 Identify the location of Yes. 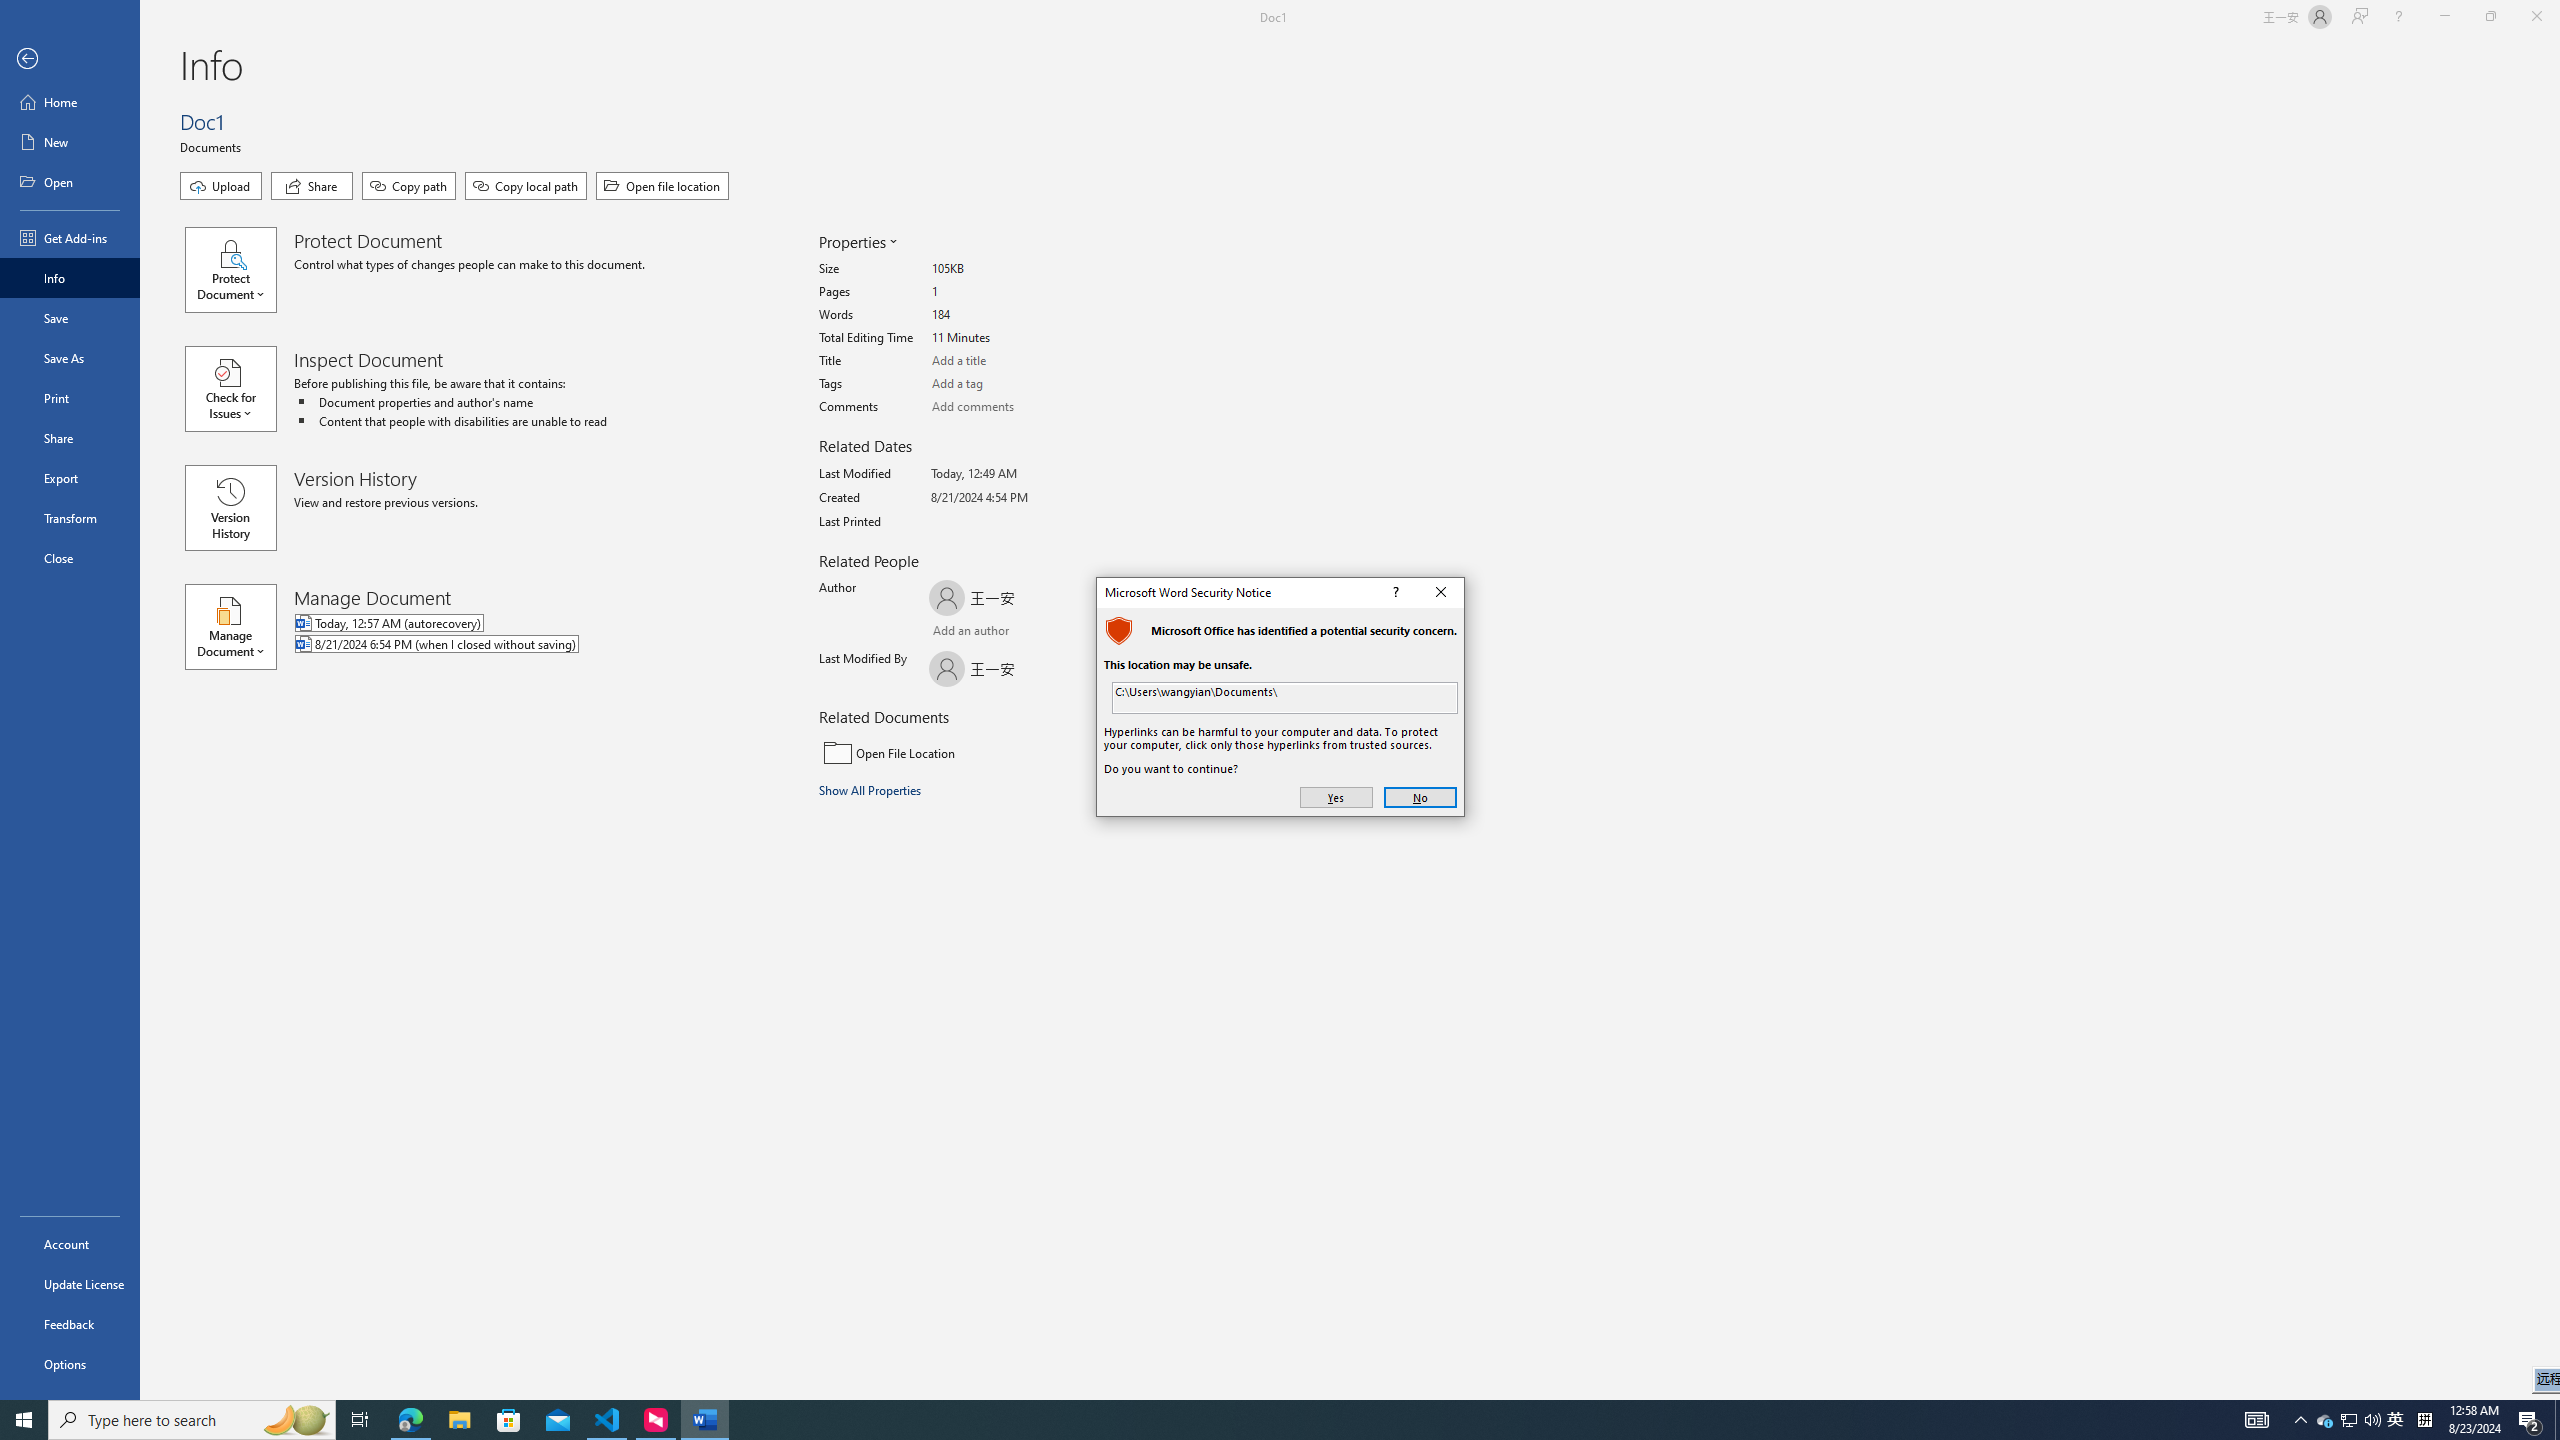
(1336, 798).